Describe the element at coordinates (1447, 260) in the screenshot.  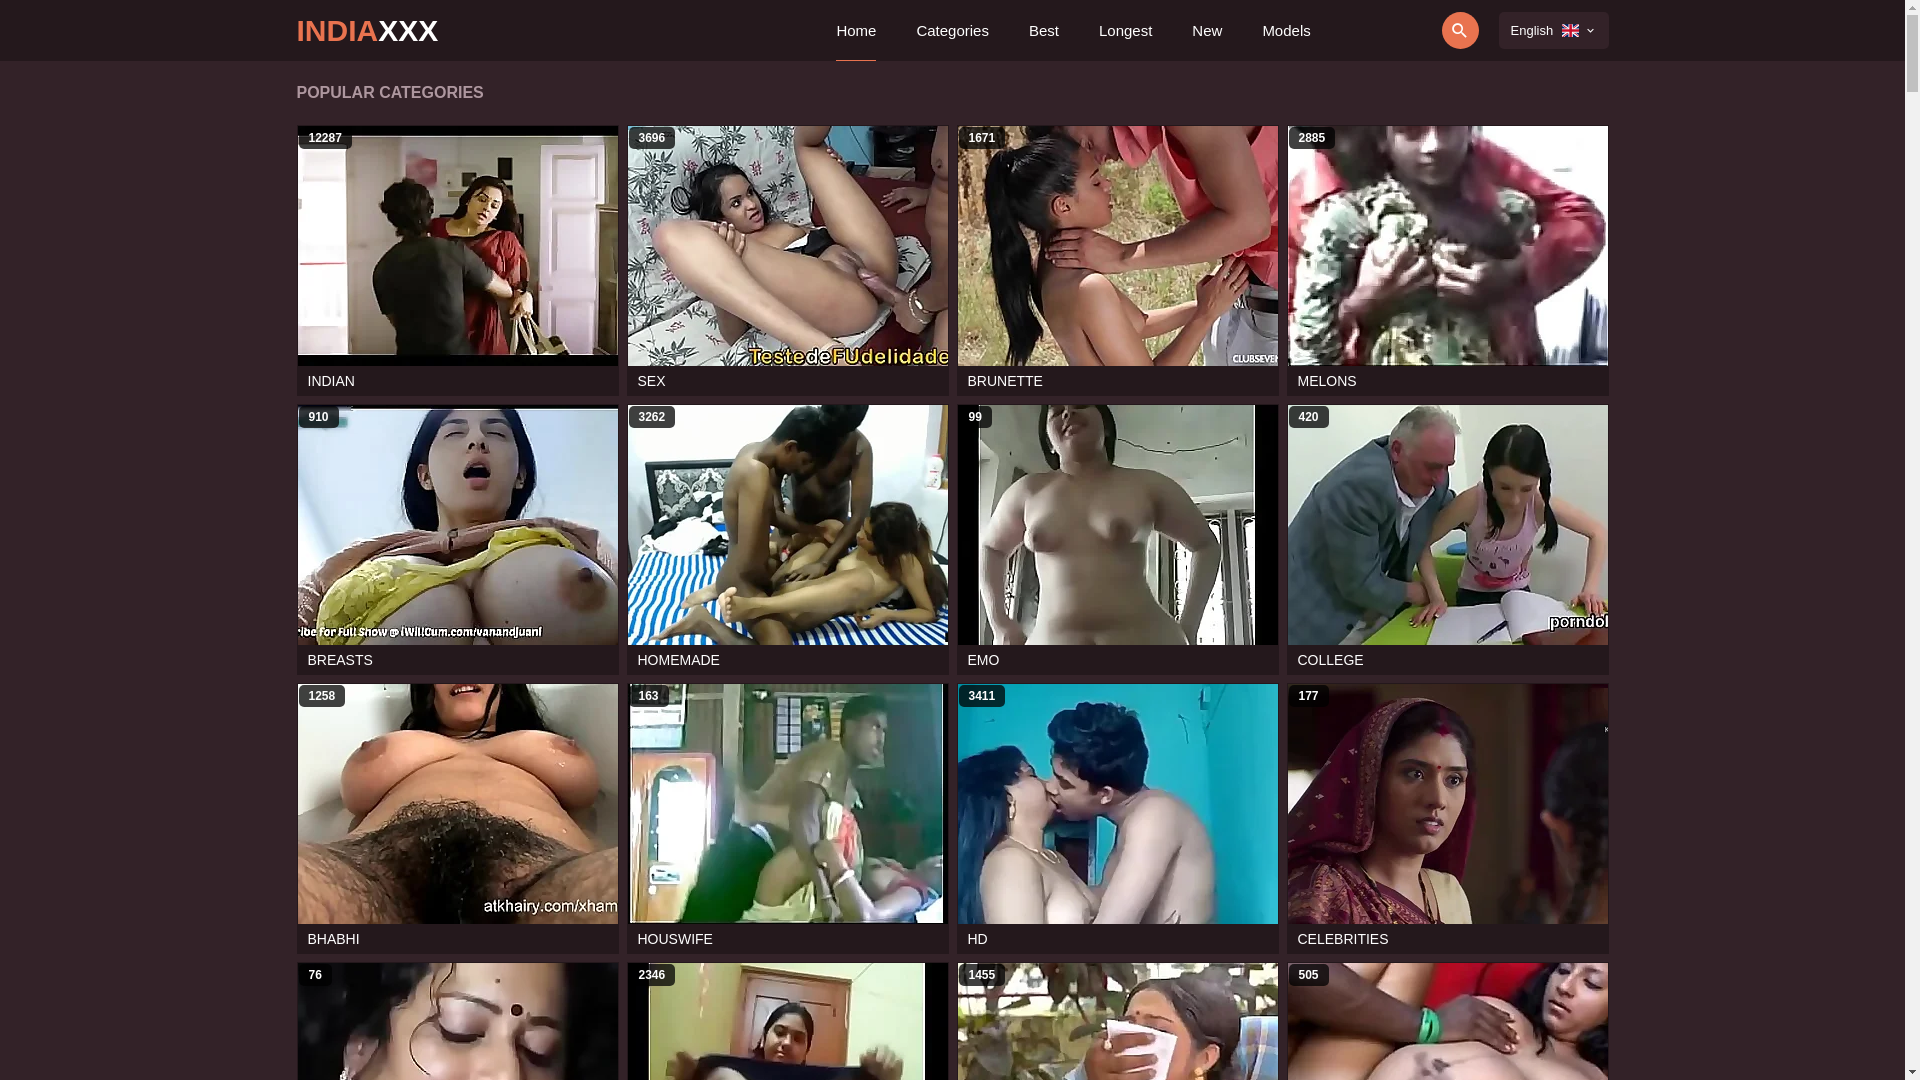
I see `2885
MELONS` at that location.